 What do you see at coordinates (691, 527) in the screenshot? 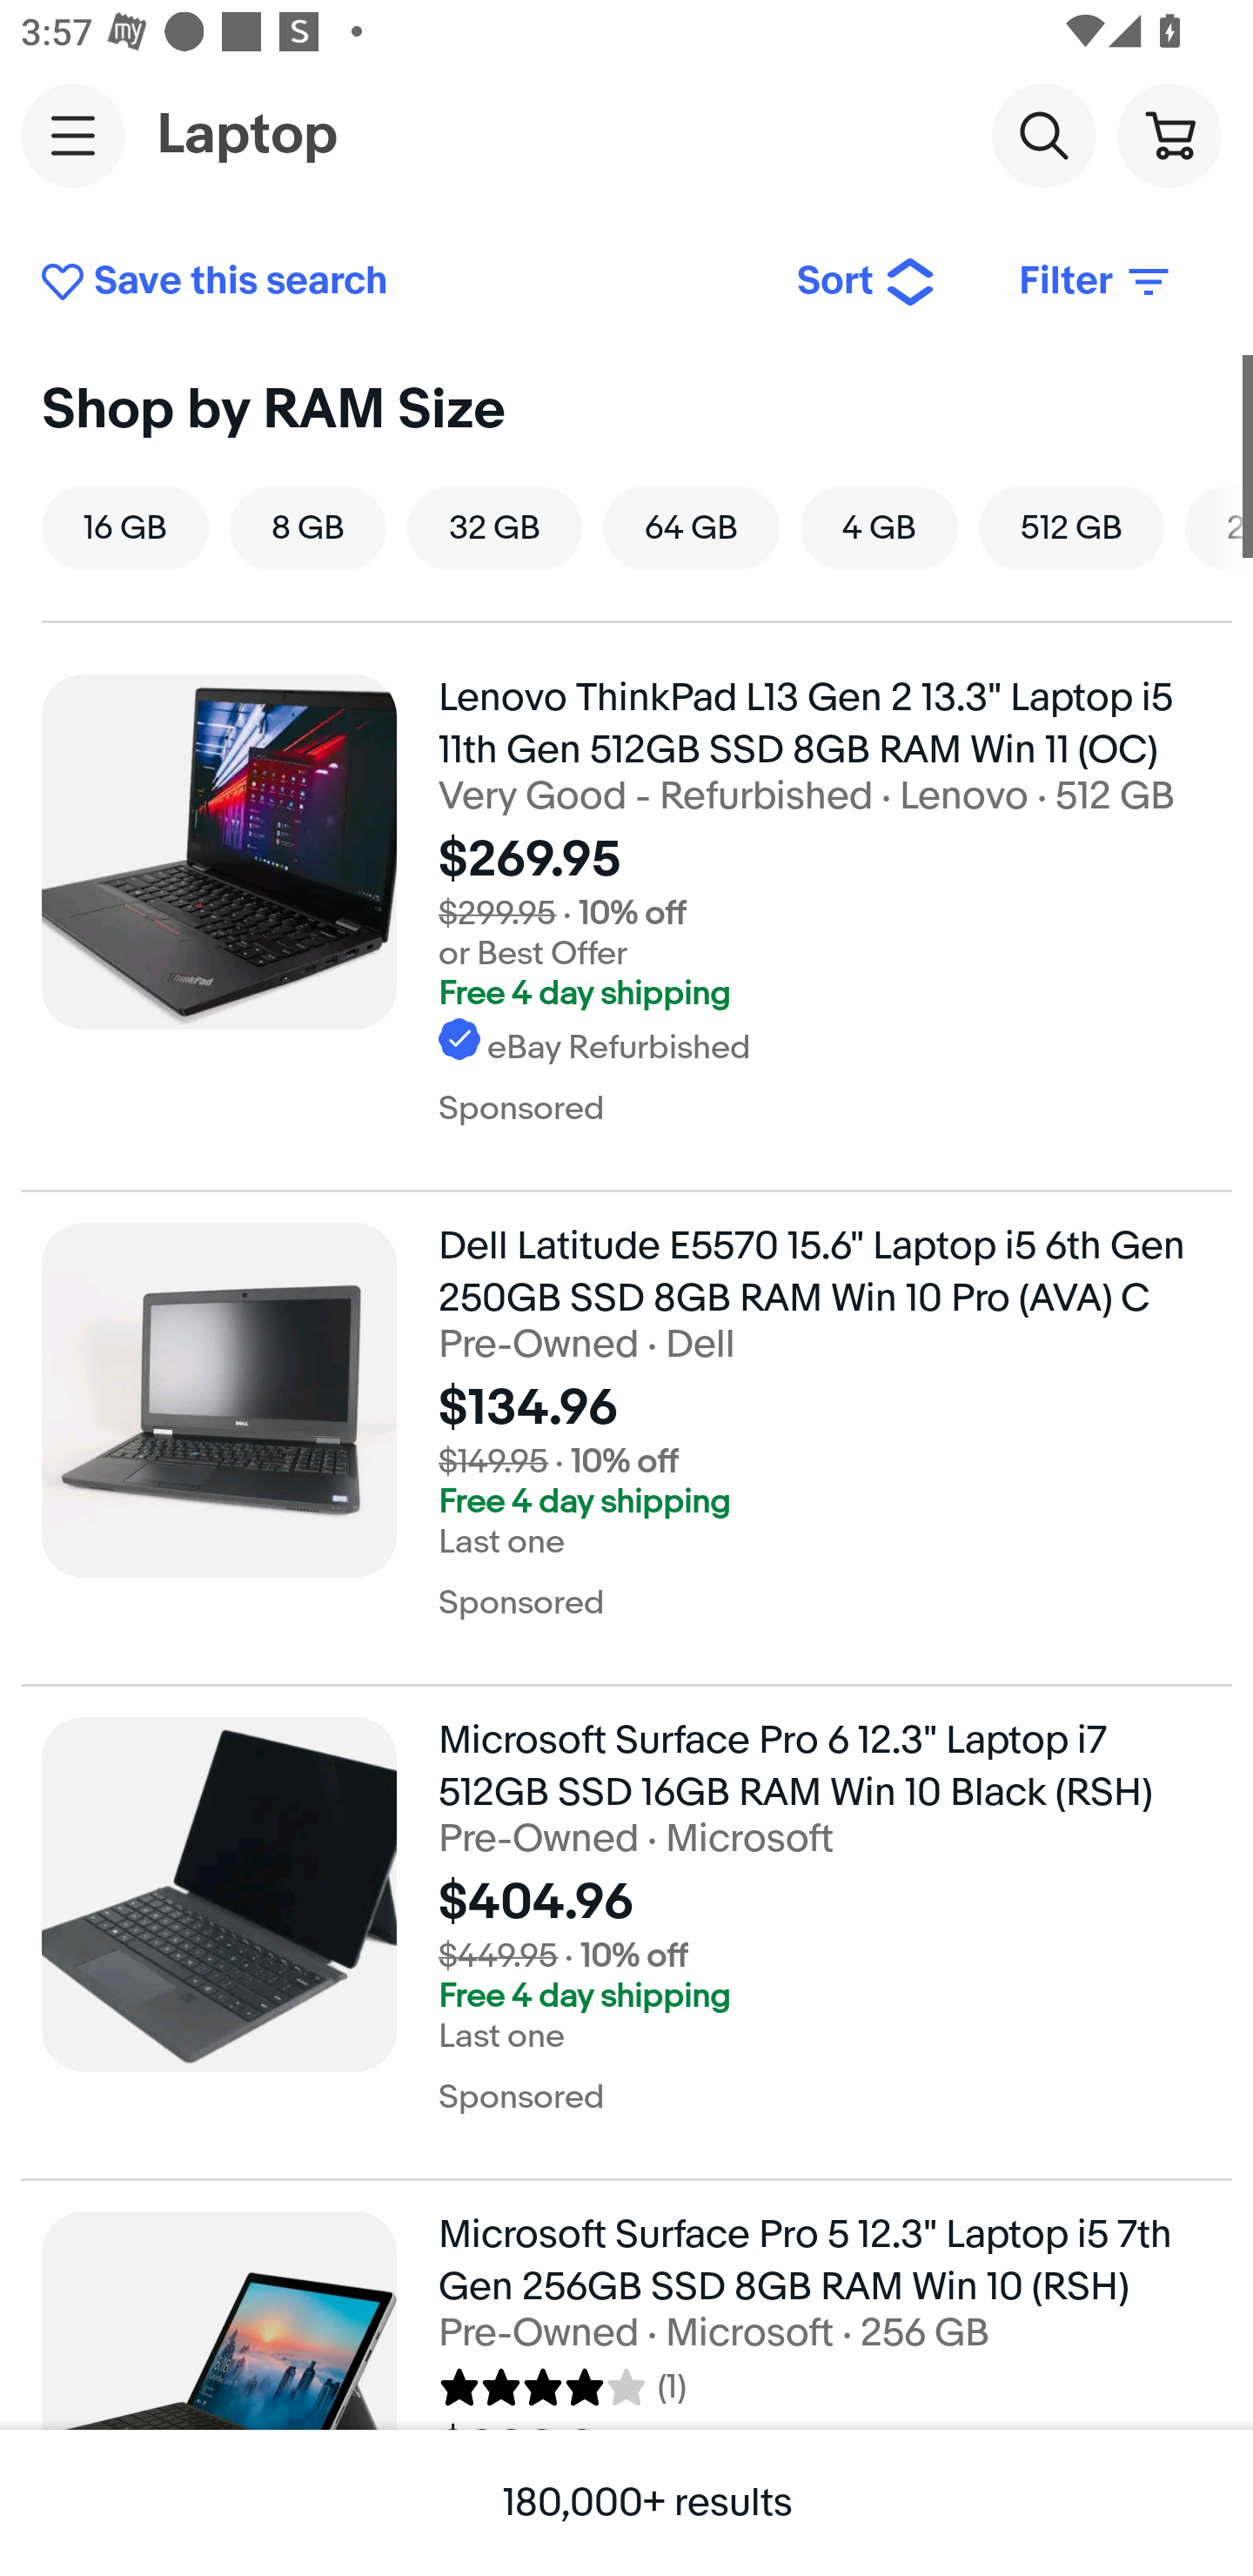
I see `64 GB 64 GB, RAM Size` at bounding box center [691, 527].